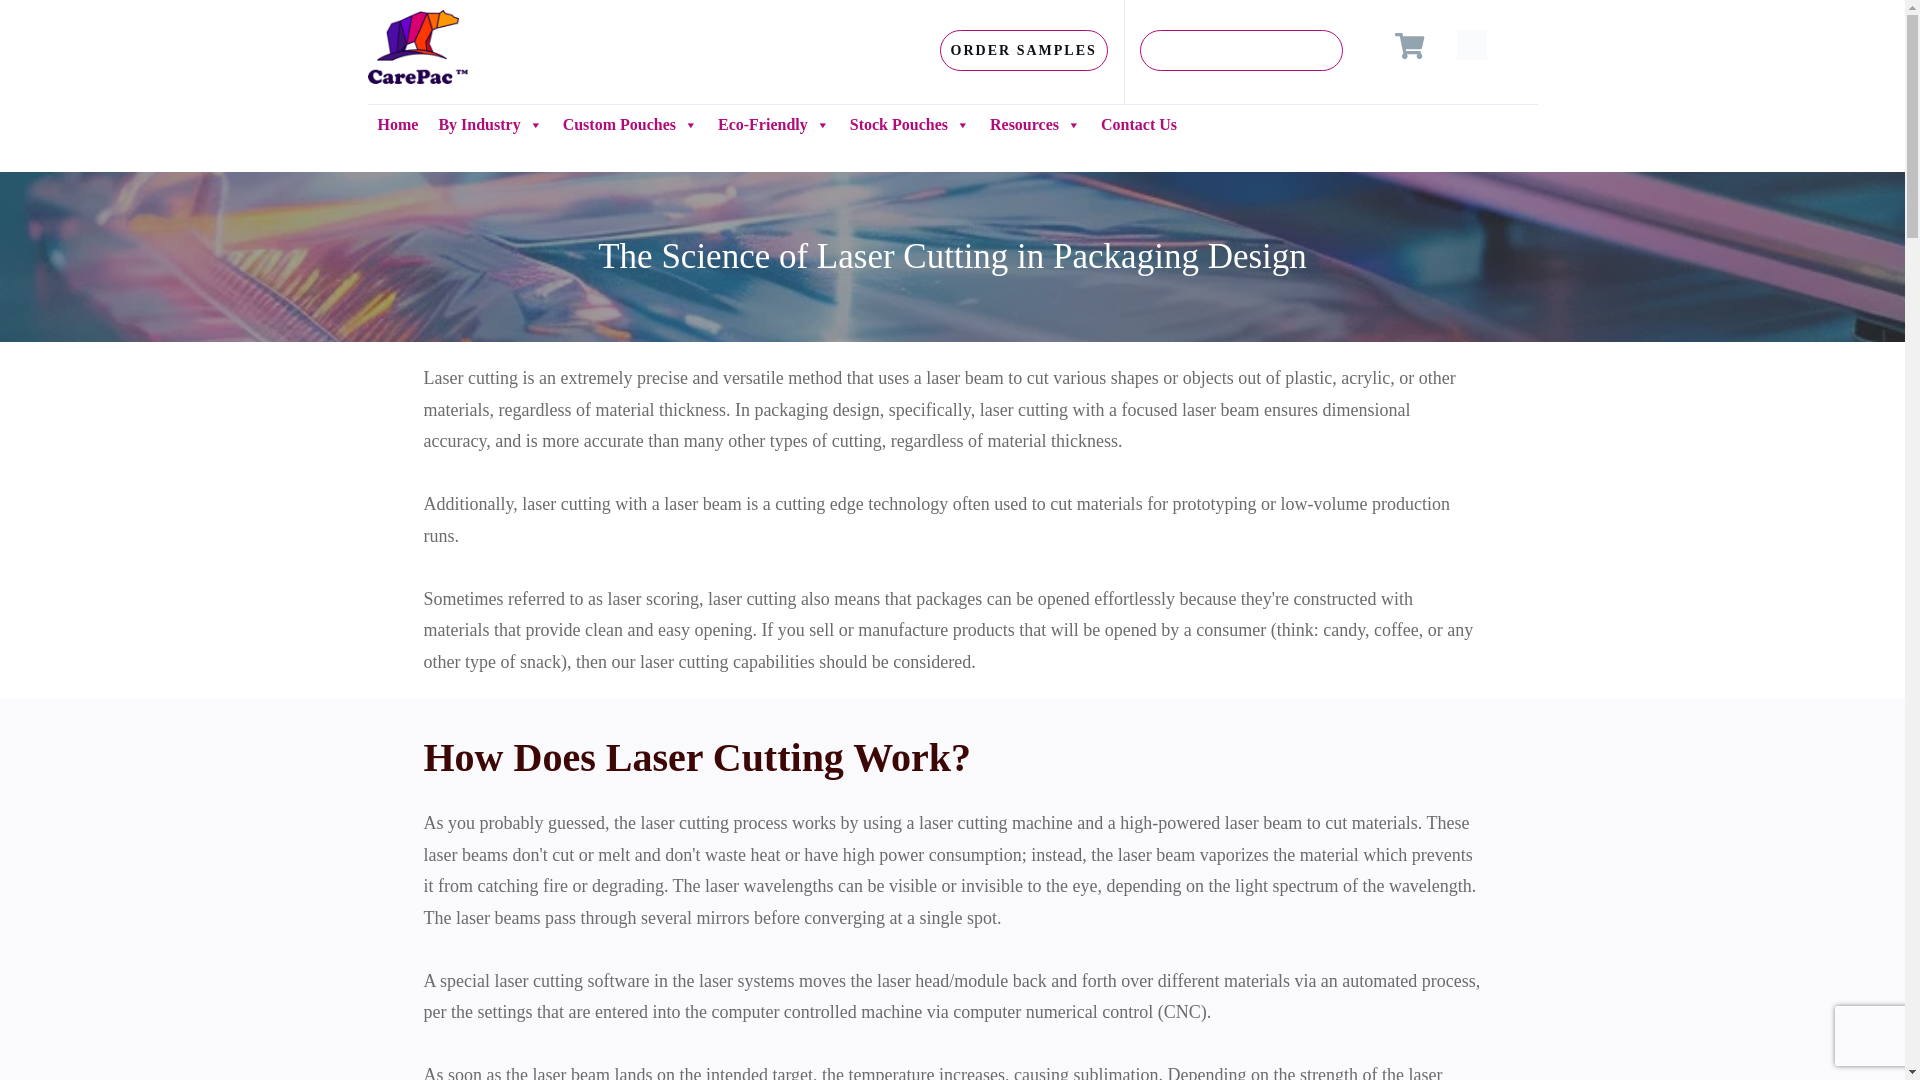 The width and height of the screenshot is (1920, 1080). Describe the element at coordinates (1472, 45) in the screenshot. I see `round-account-button-with-user-insidegrey` at that location.